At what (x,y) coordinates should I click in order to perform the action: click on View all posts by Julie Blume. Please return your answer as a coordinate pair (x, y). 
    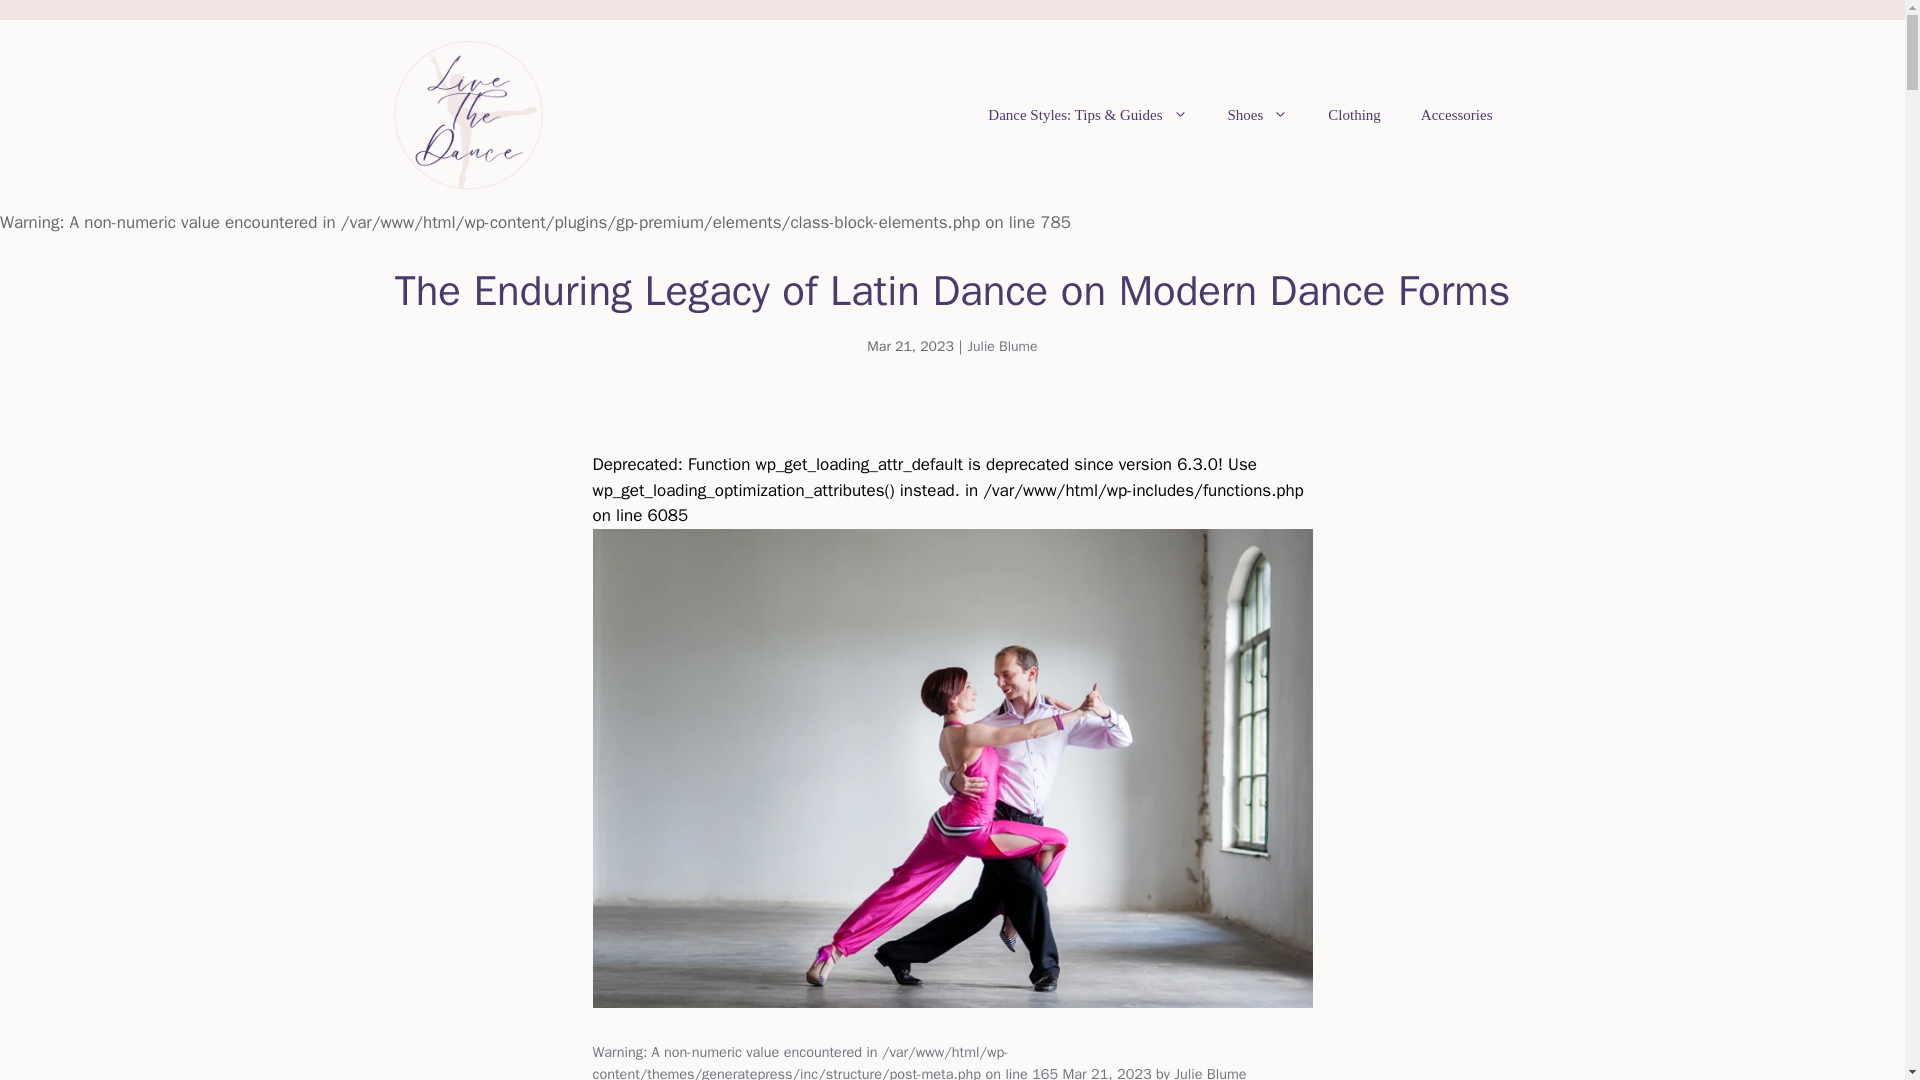
    Looking at the image, I should click on (1210, 1072).